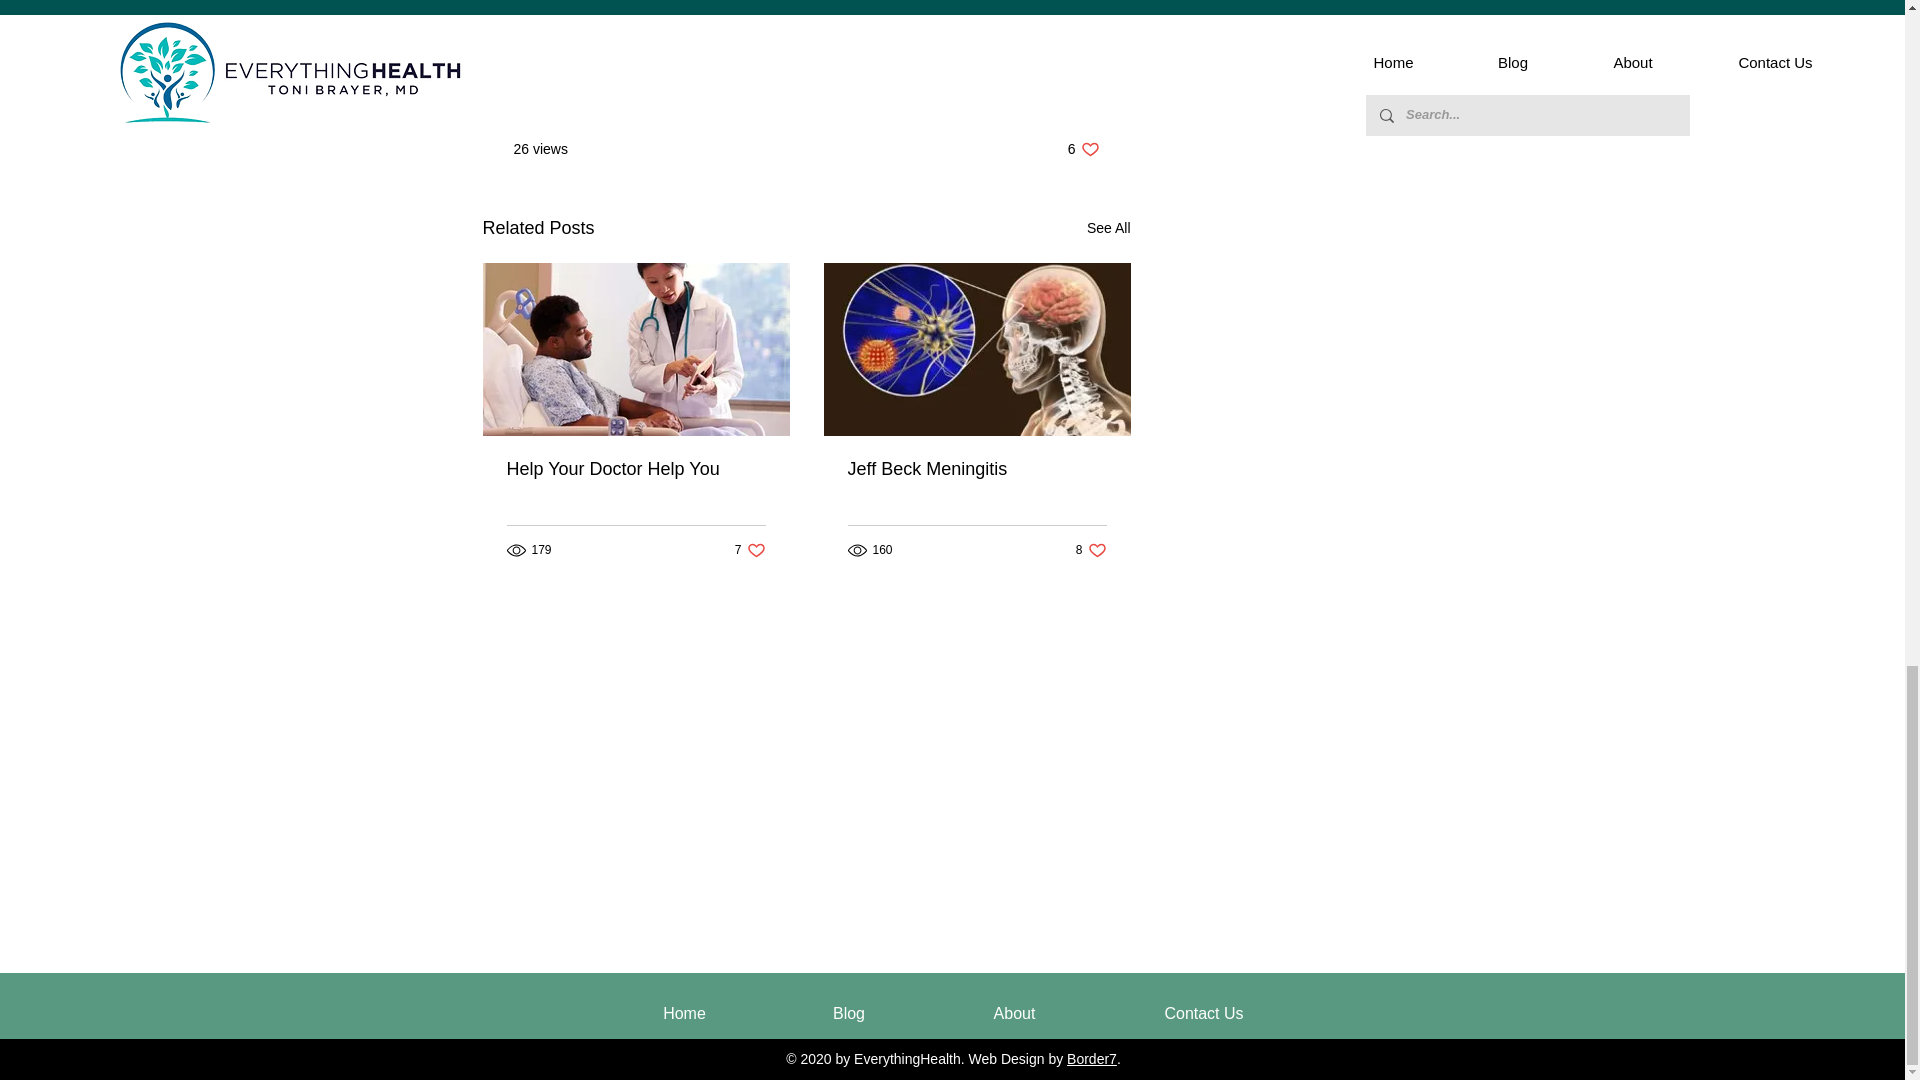  What do you see at coordinates (1108, 228) in the screenshot?
I see `See All` at bounding box center [1108, 228].